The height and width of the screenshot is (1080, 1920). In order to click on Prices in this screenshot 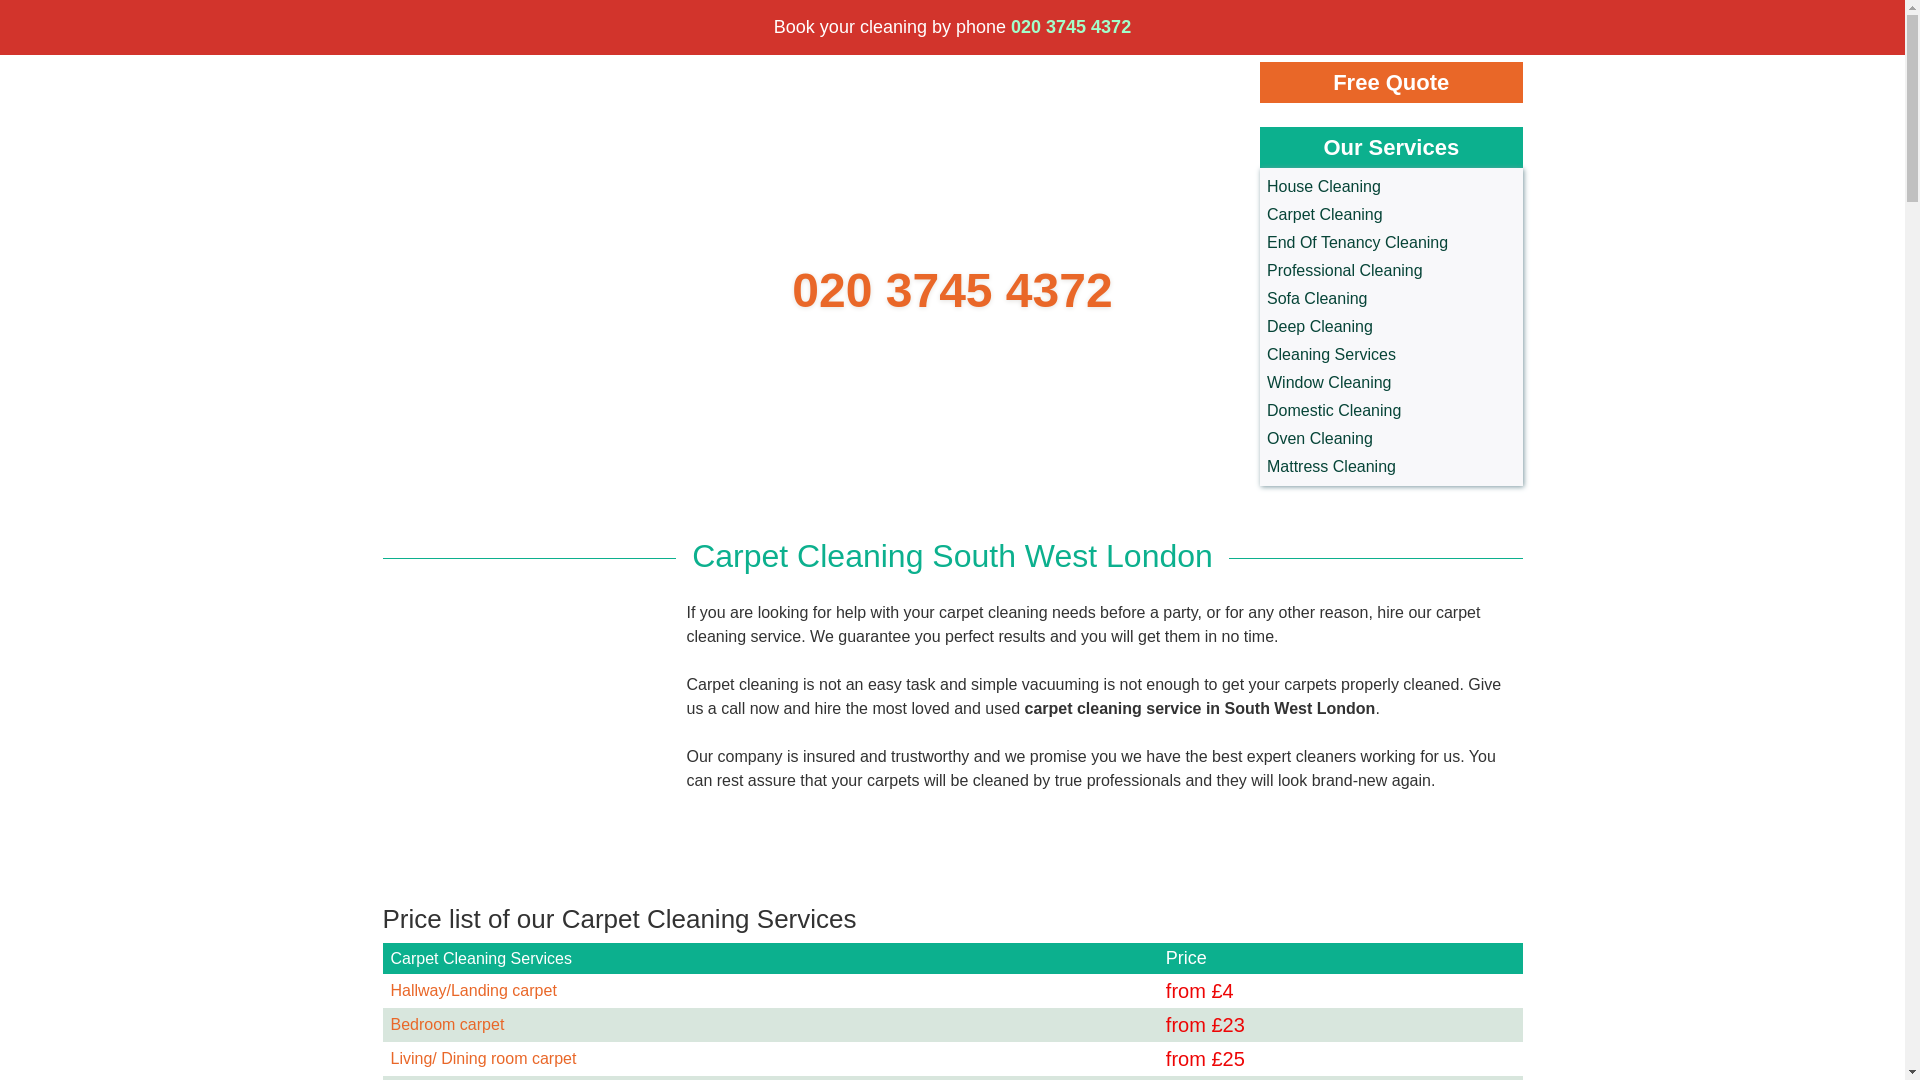, I will do `click(596, 21)`.